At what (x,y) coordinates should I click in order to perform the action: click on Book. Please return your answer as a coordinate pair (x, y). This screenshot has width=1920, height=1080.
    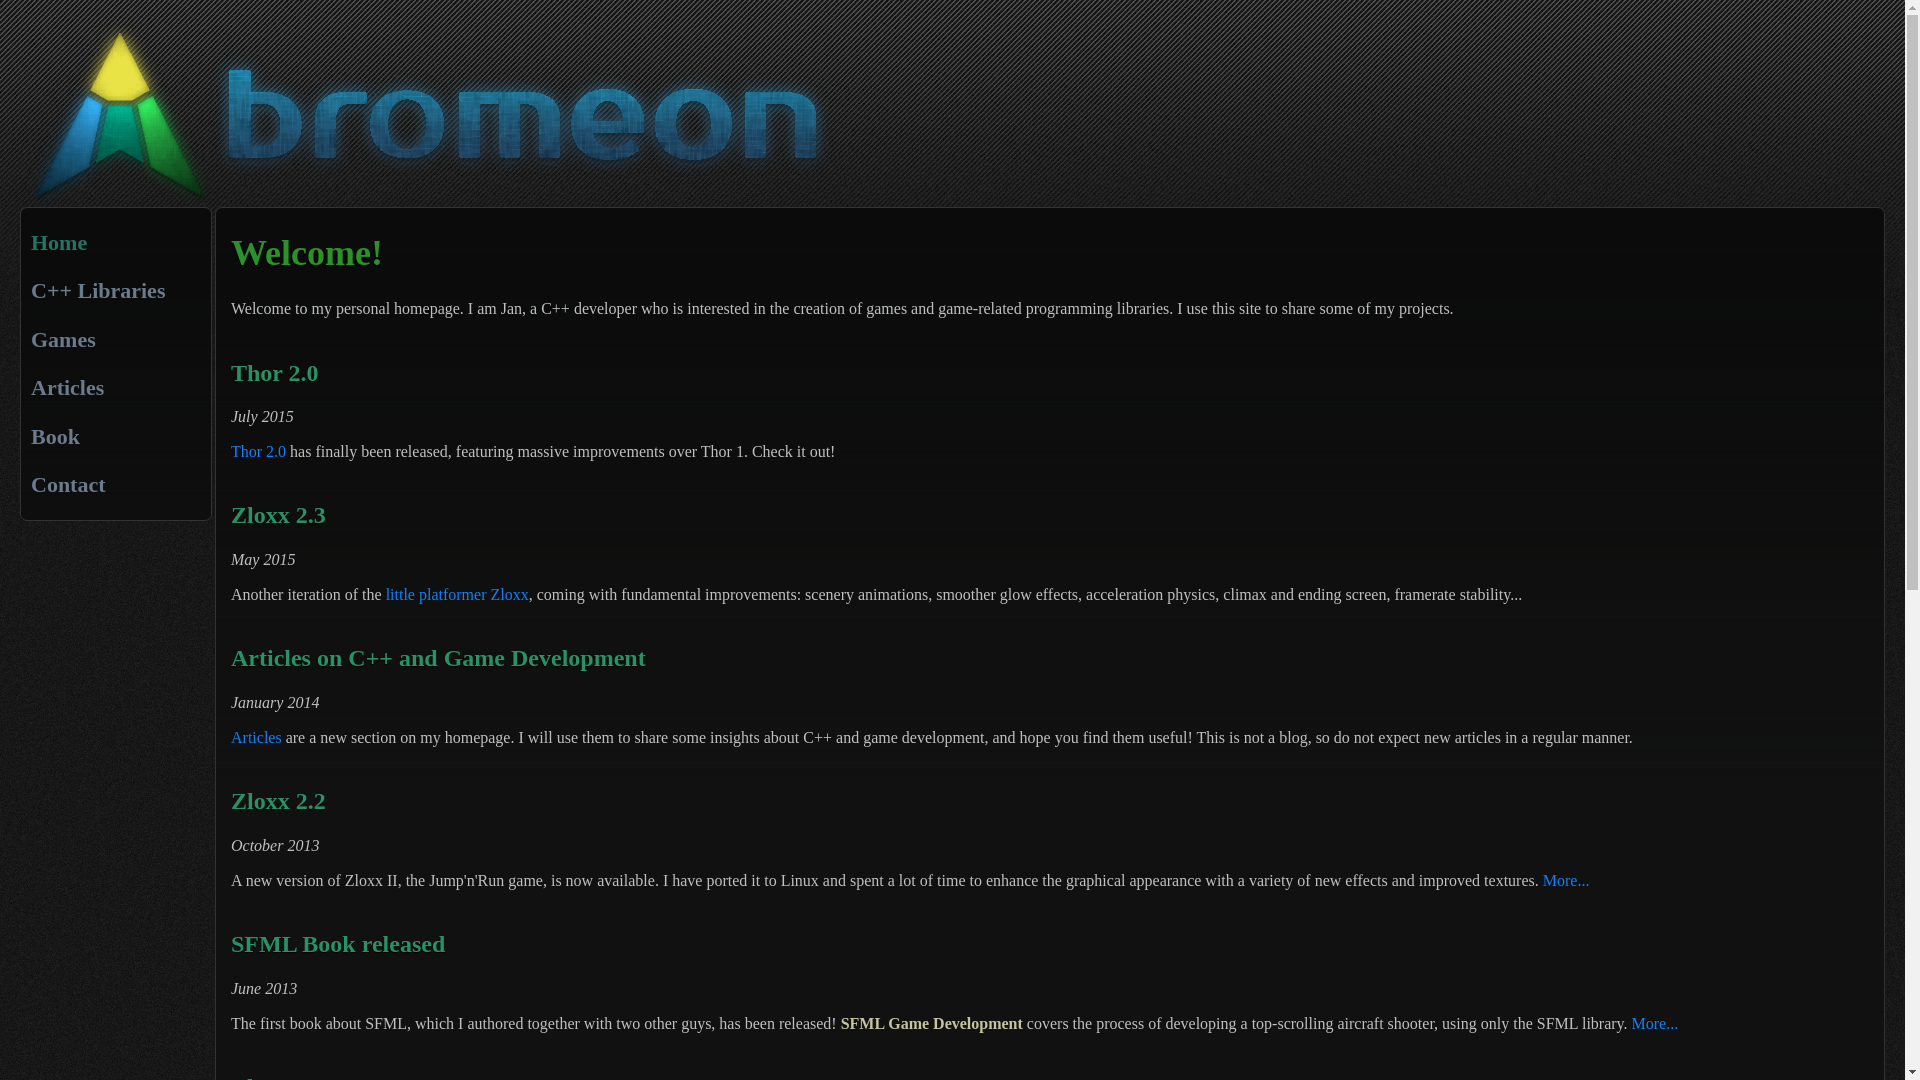
    Looking at the image, I should click on (56, 436).